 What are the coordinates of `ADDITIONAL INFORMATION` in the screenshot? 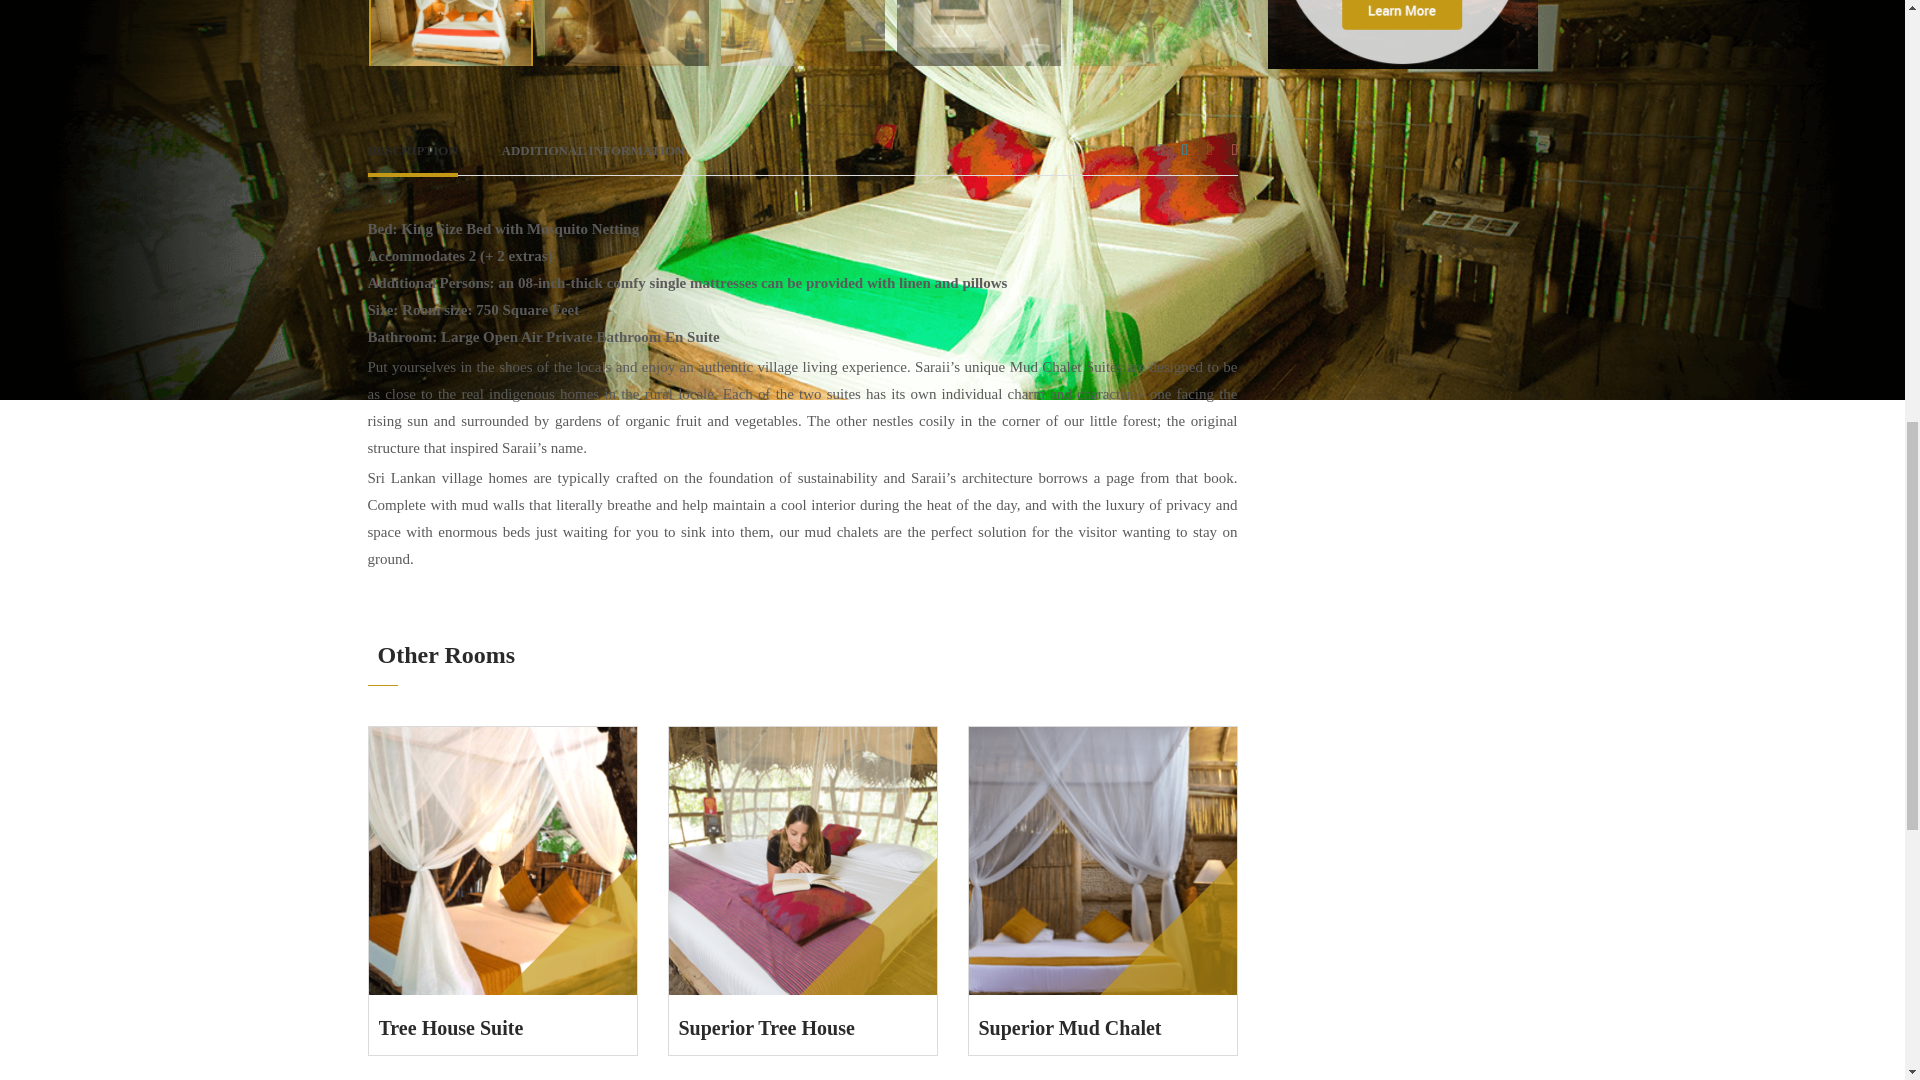 It's located at (593, 155).